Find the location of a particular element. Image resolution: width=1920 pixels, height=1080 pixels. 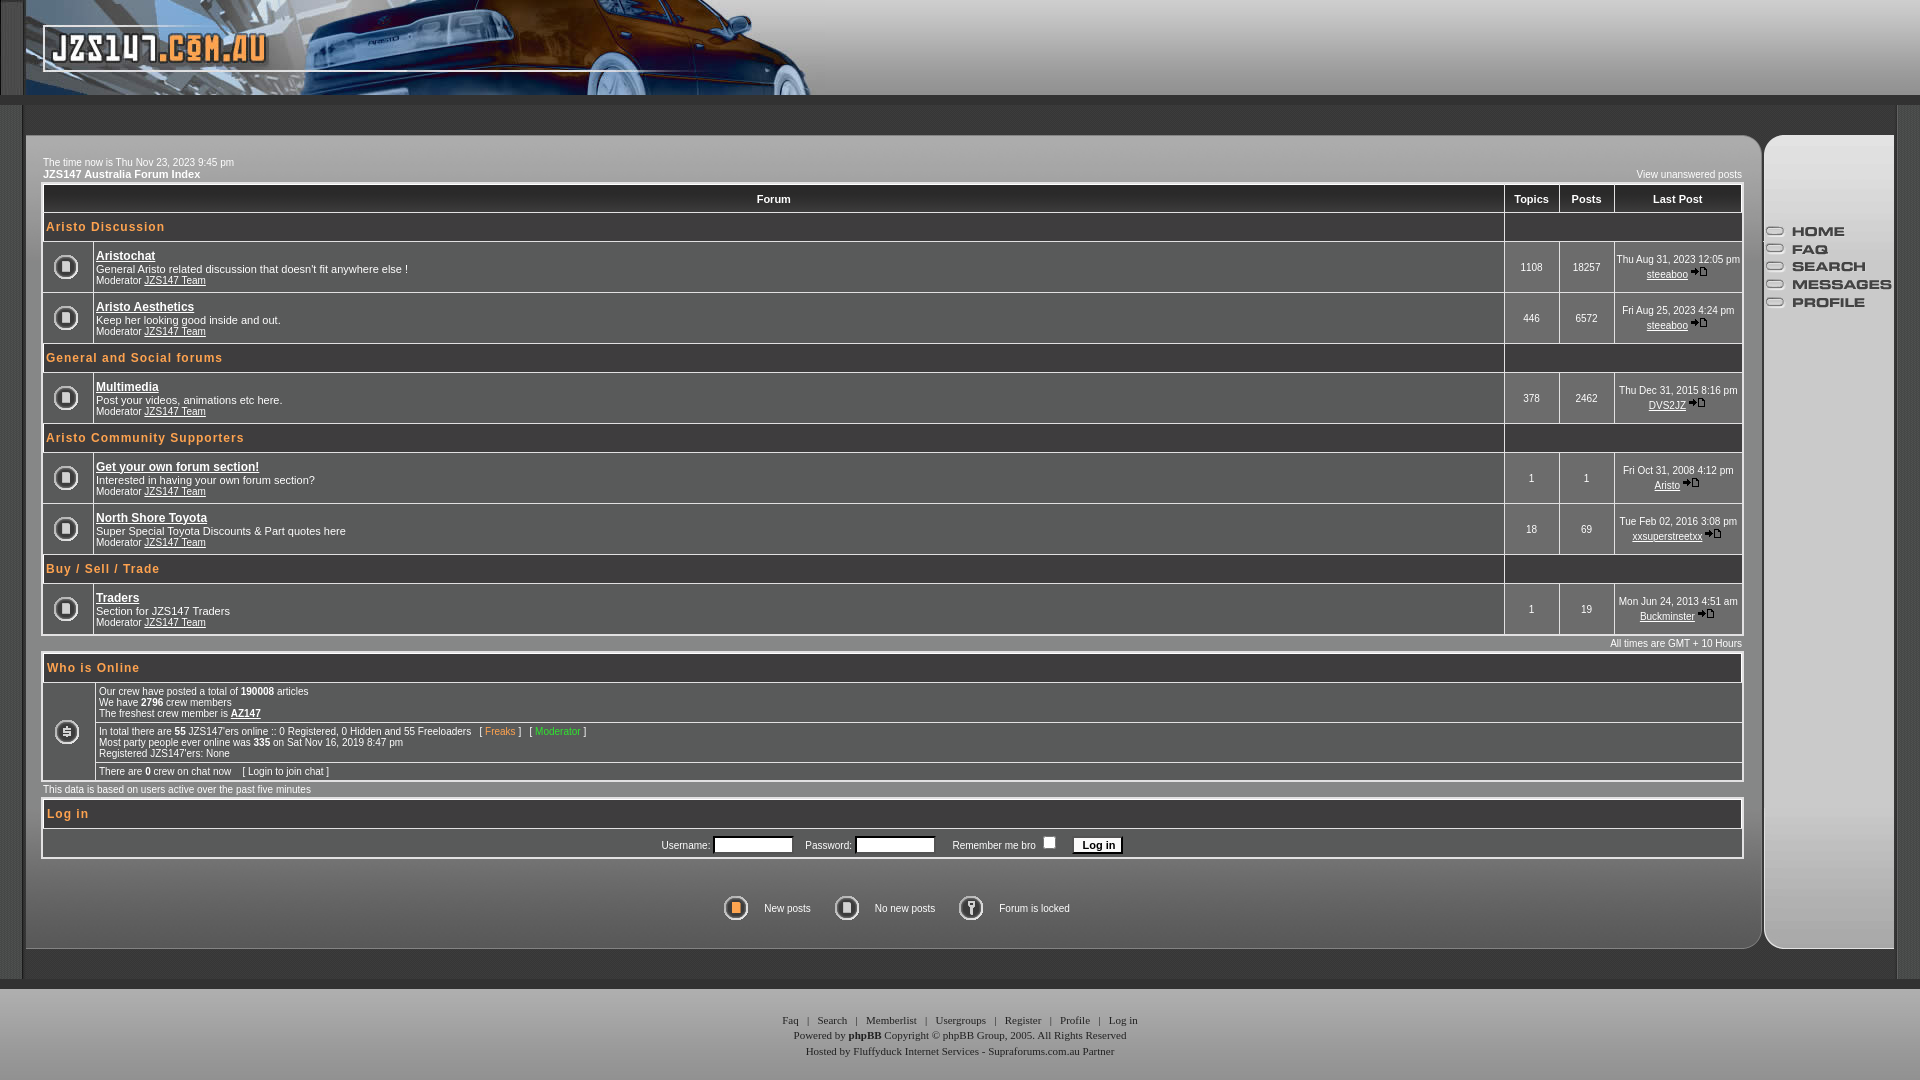

No new posts is located at coordinates (68, 478).